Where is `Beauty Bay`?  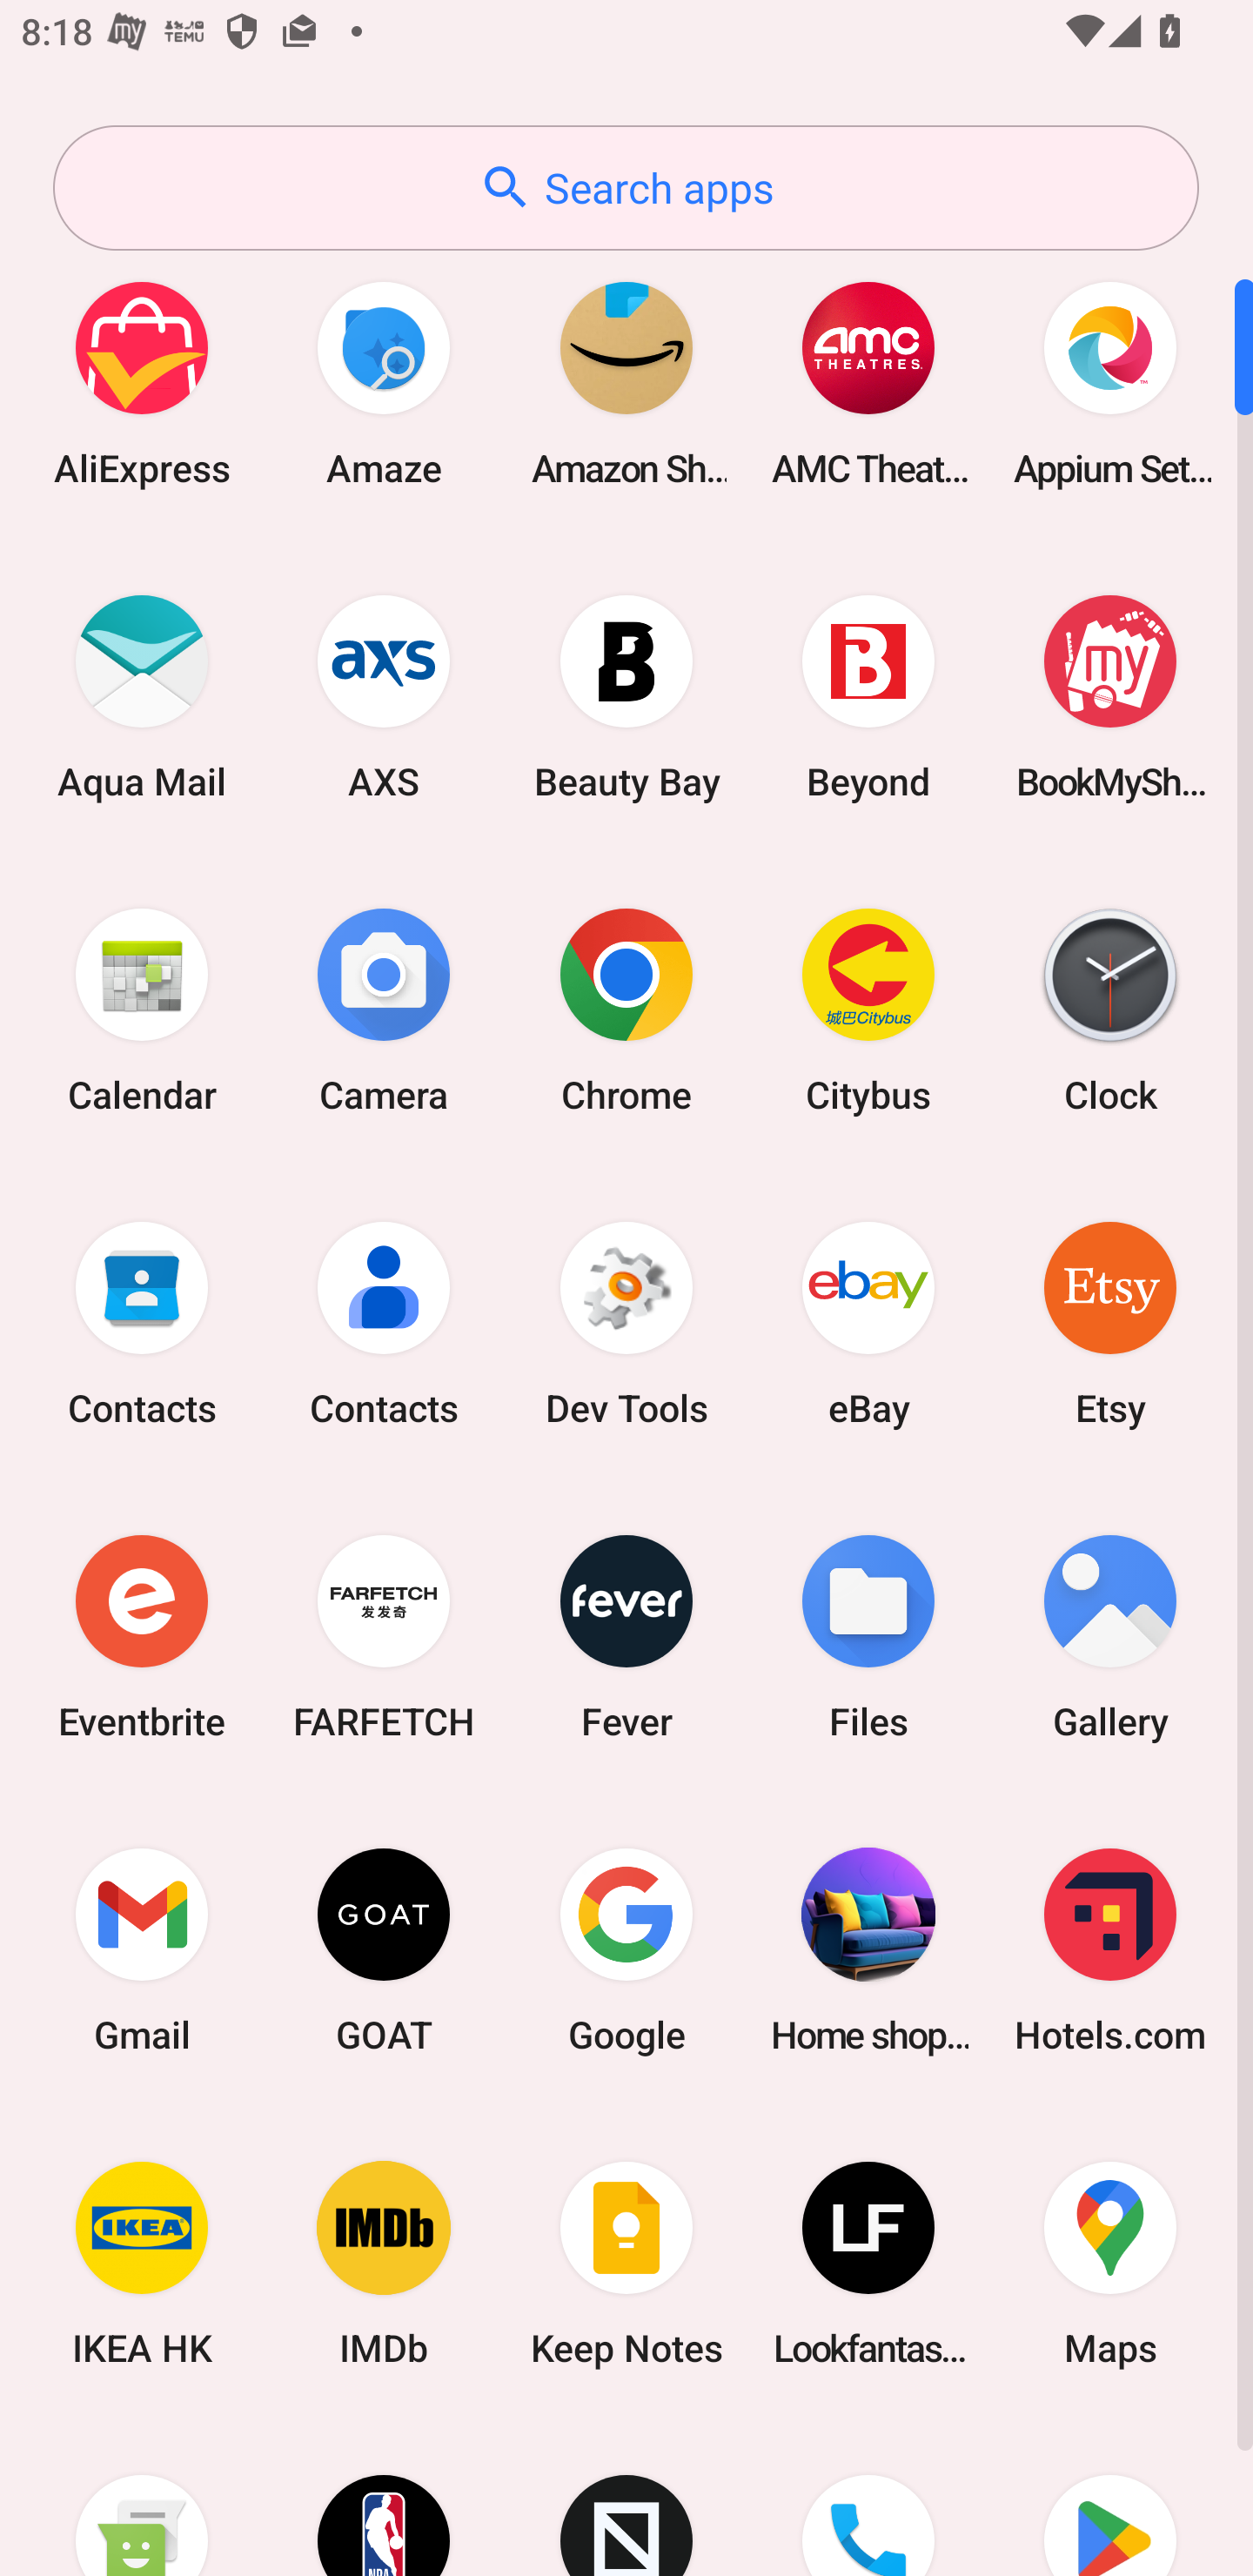
Beauty Bay is located at coordinates (626, 696).